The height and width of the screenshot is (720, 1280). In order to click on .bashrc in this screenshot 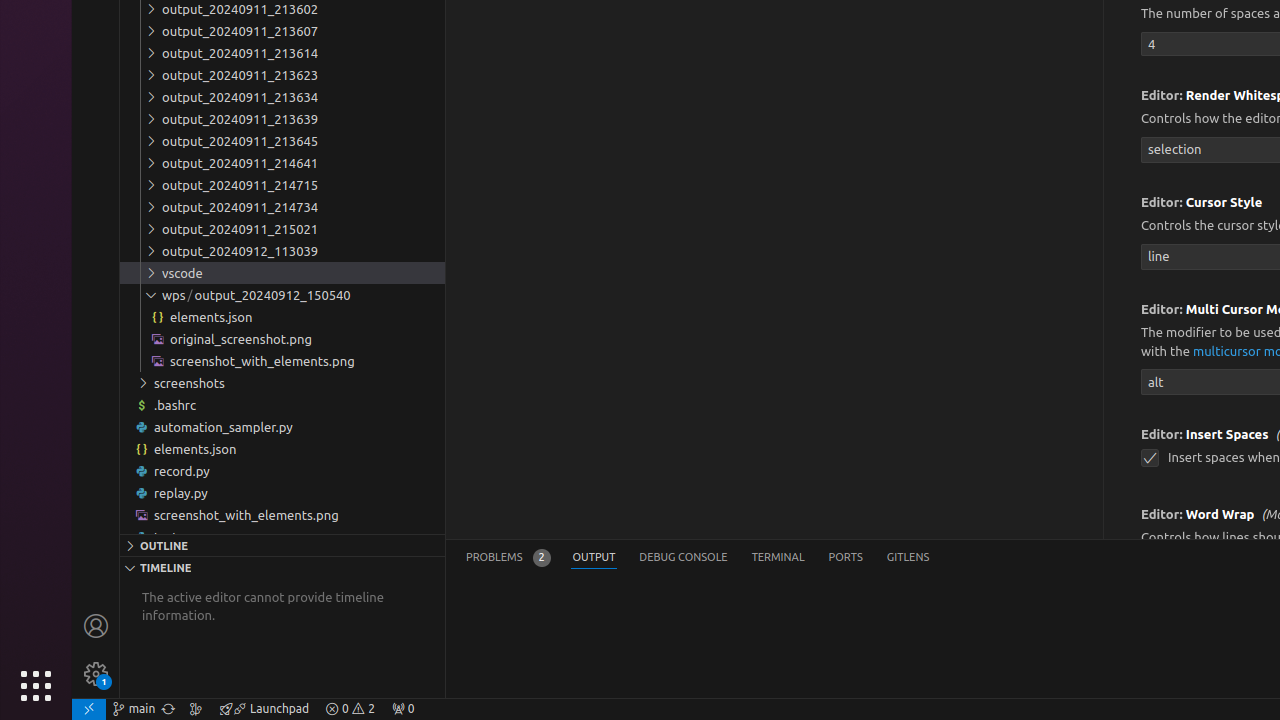, I will do `click(282, 404)`.